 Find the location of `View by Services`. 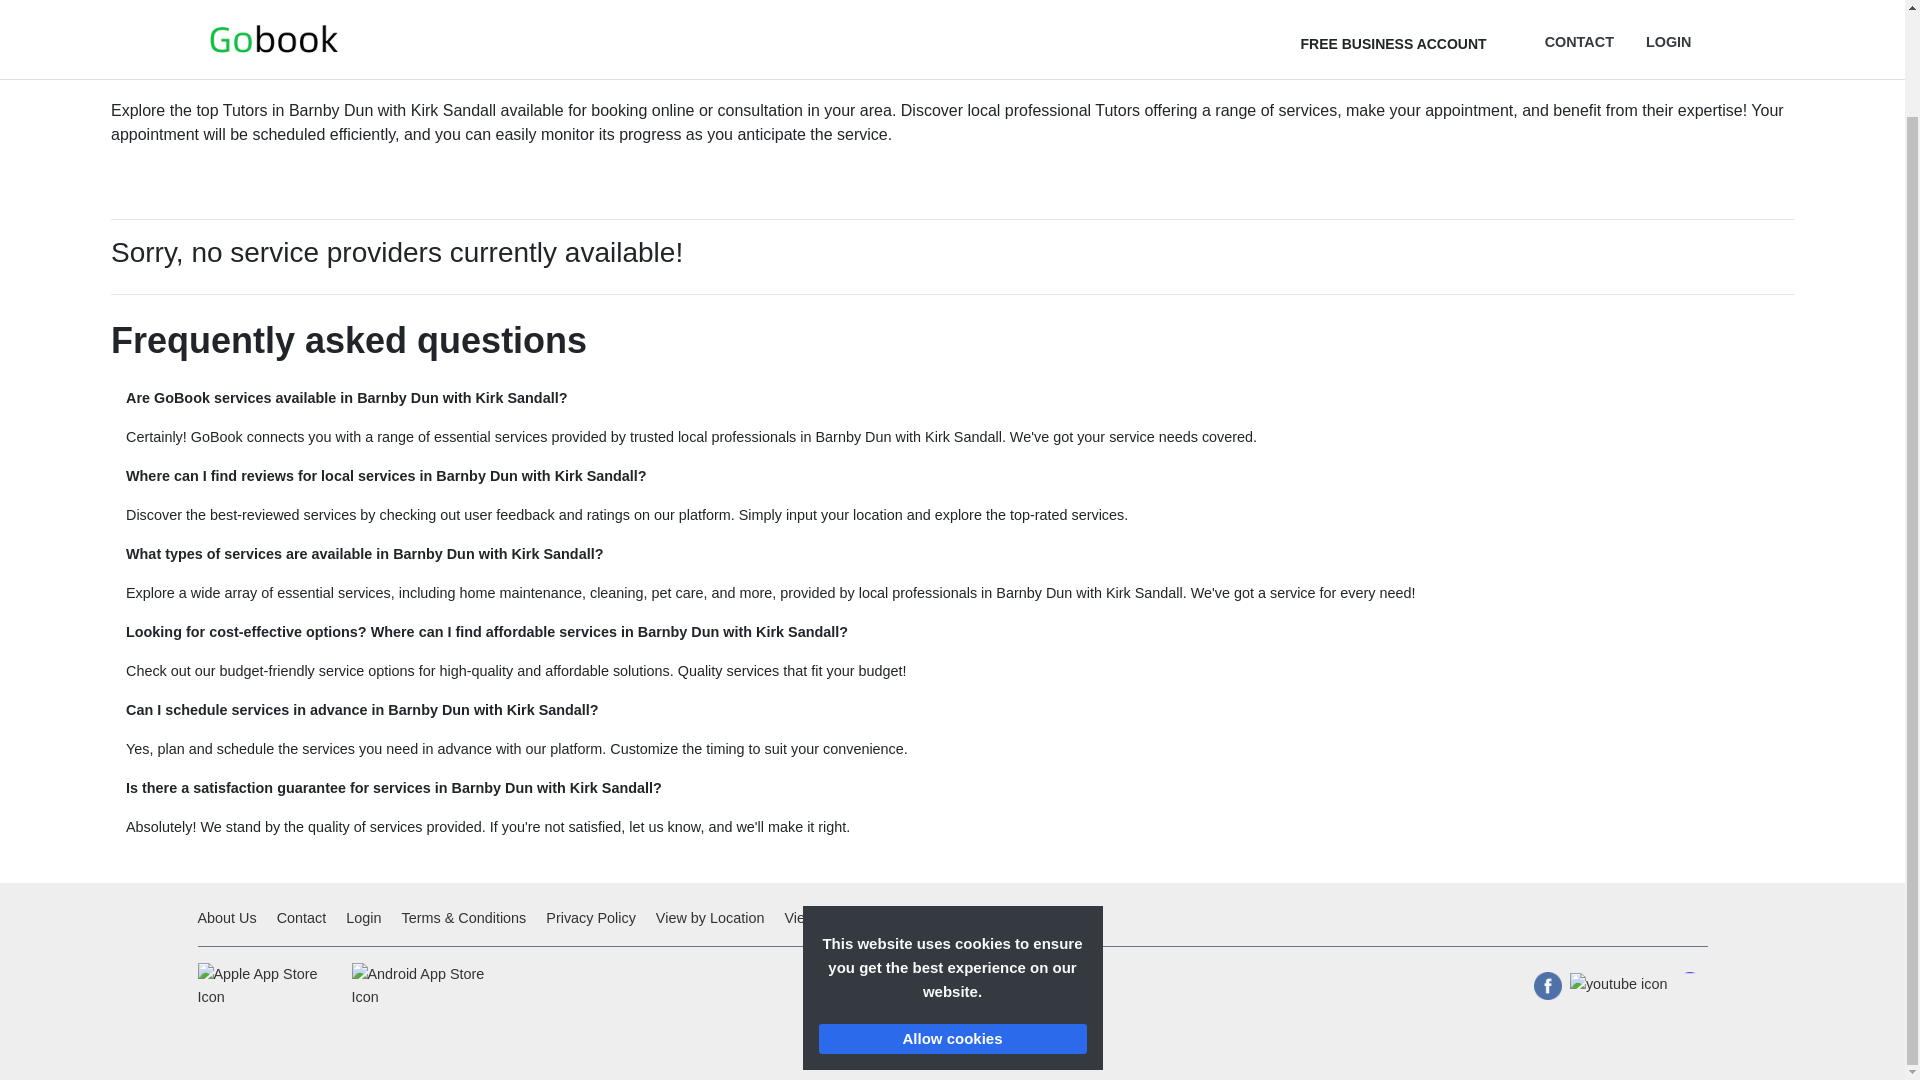

View by Services is located at coordinates (838, 918).